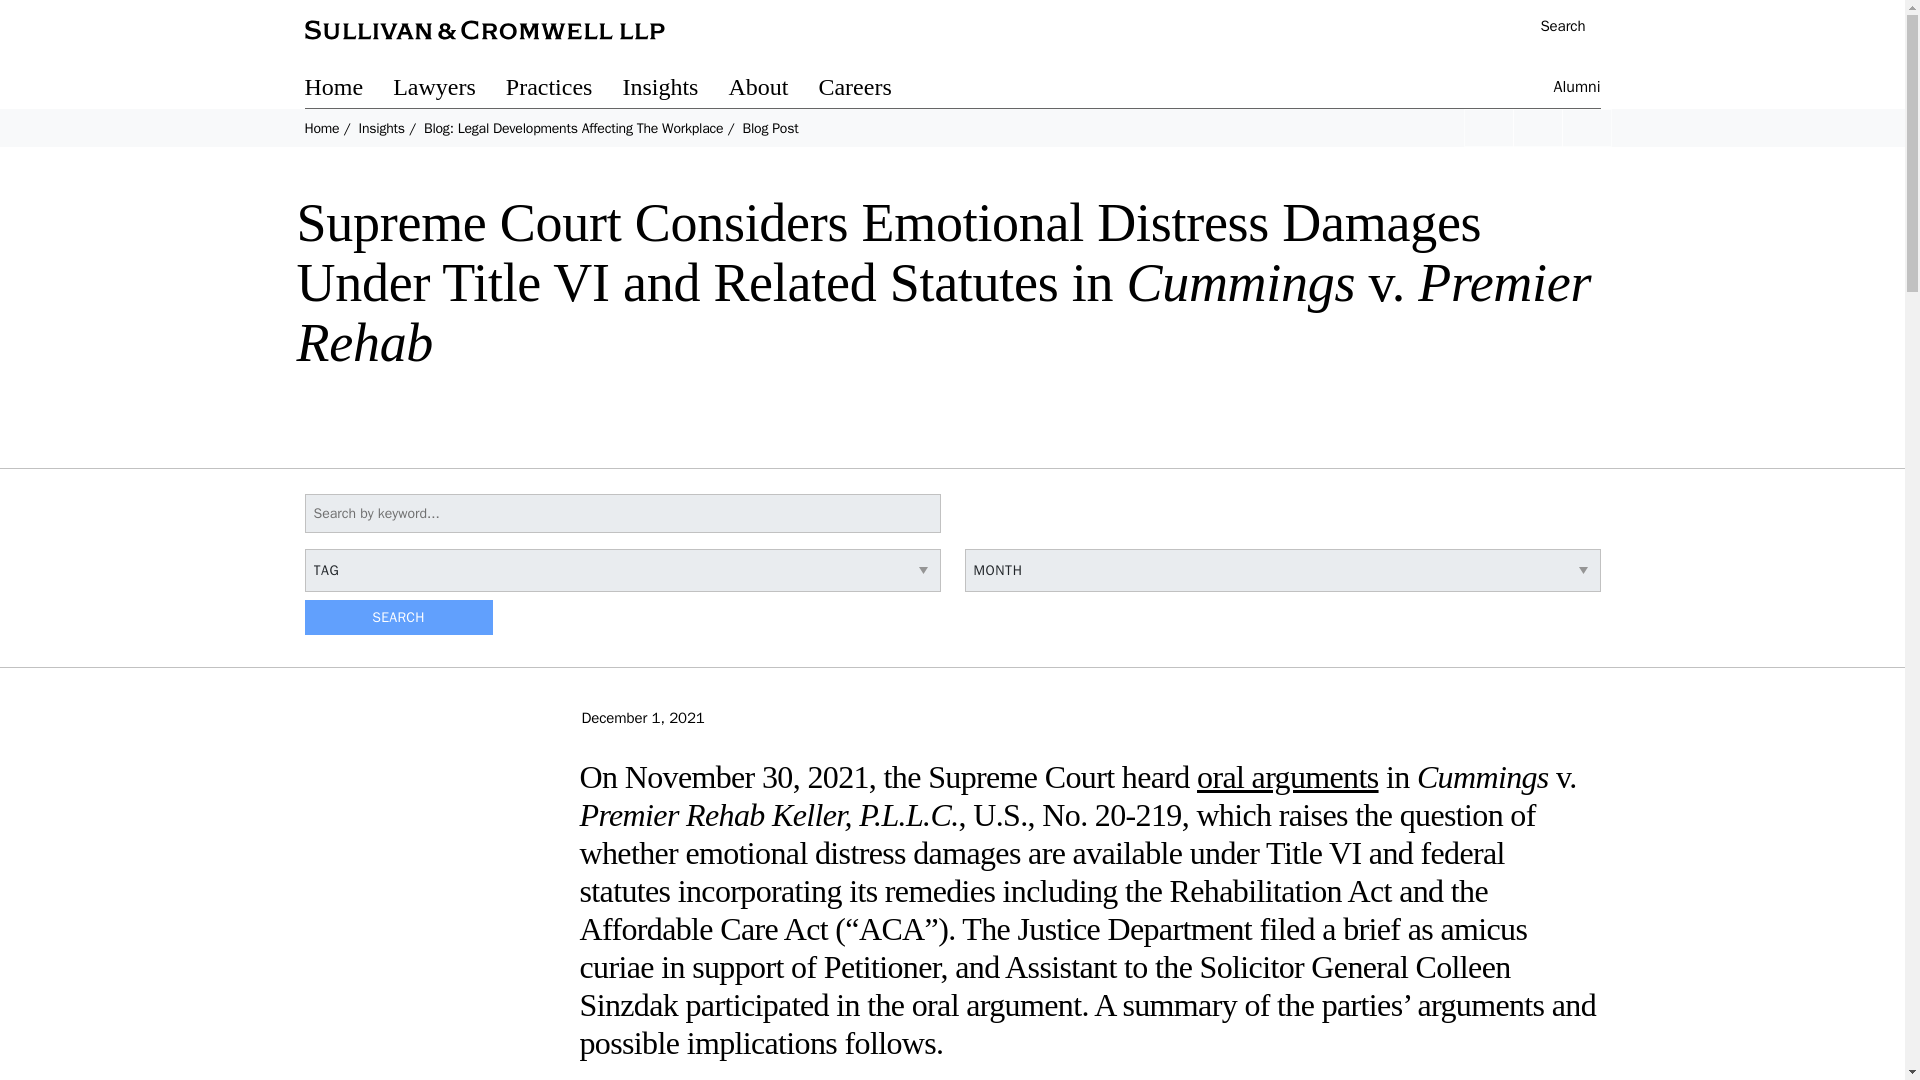 This screenshot has height=1080, width=1920. I want to click on Careers, so click(869, 90).